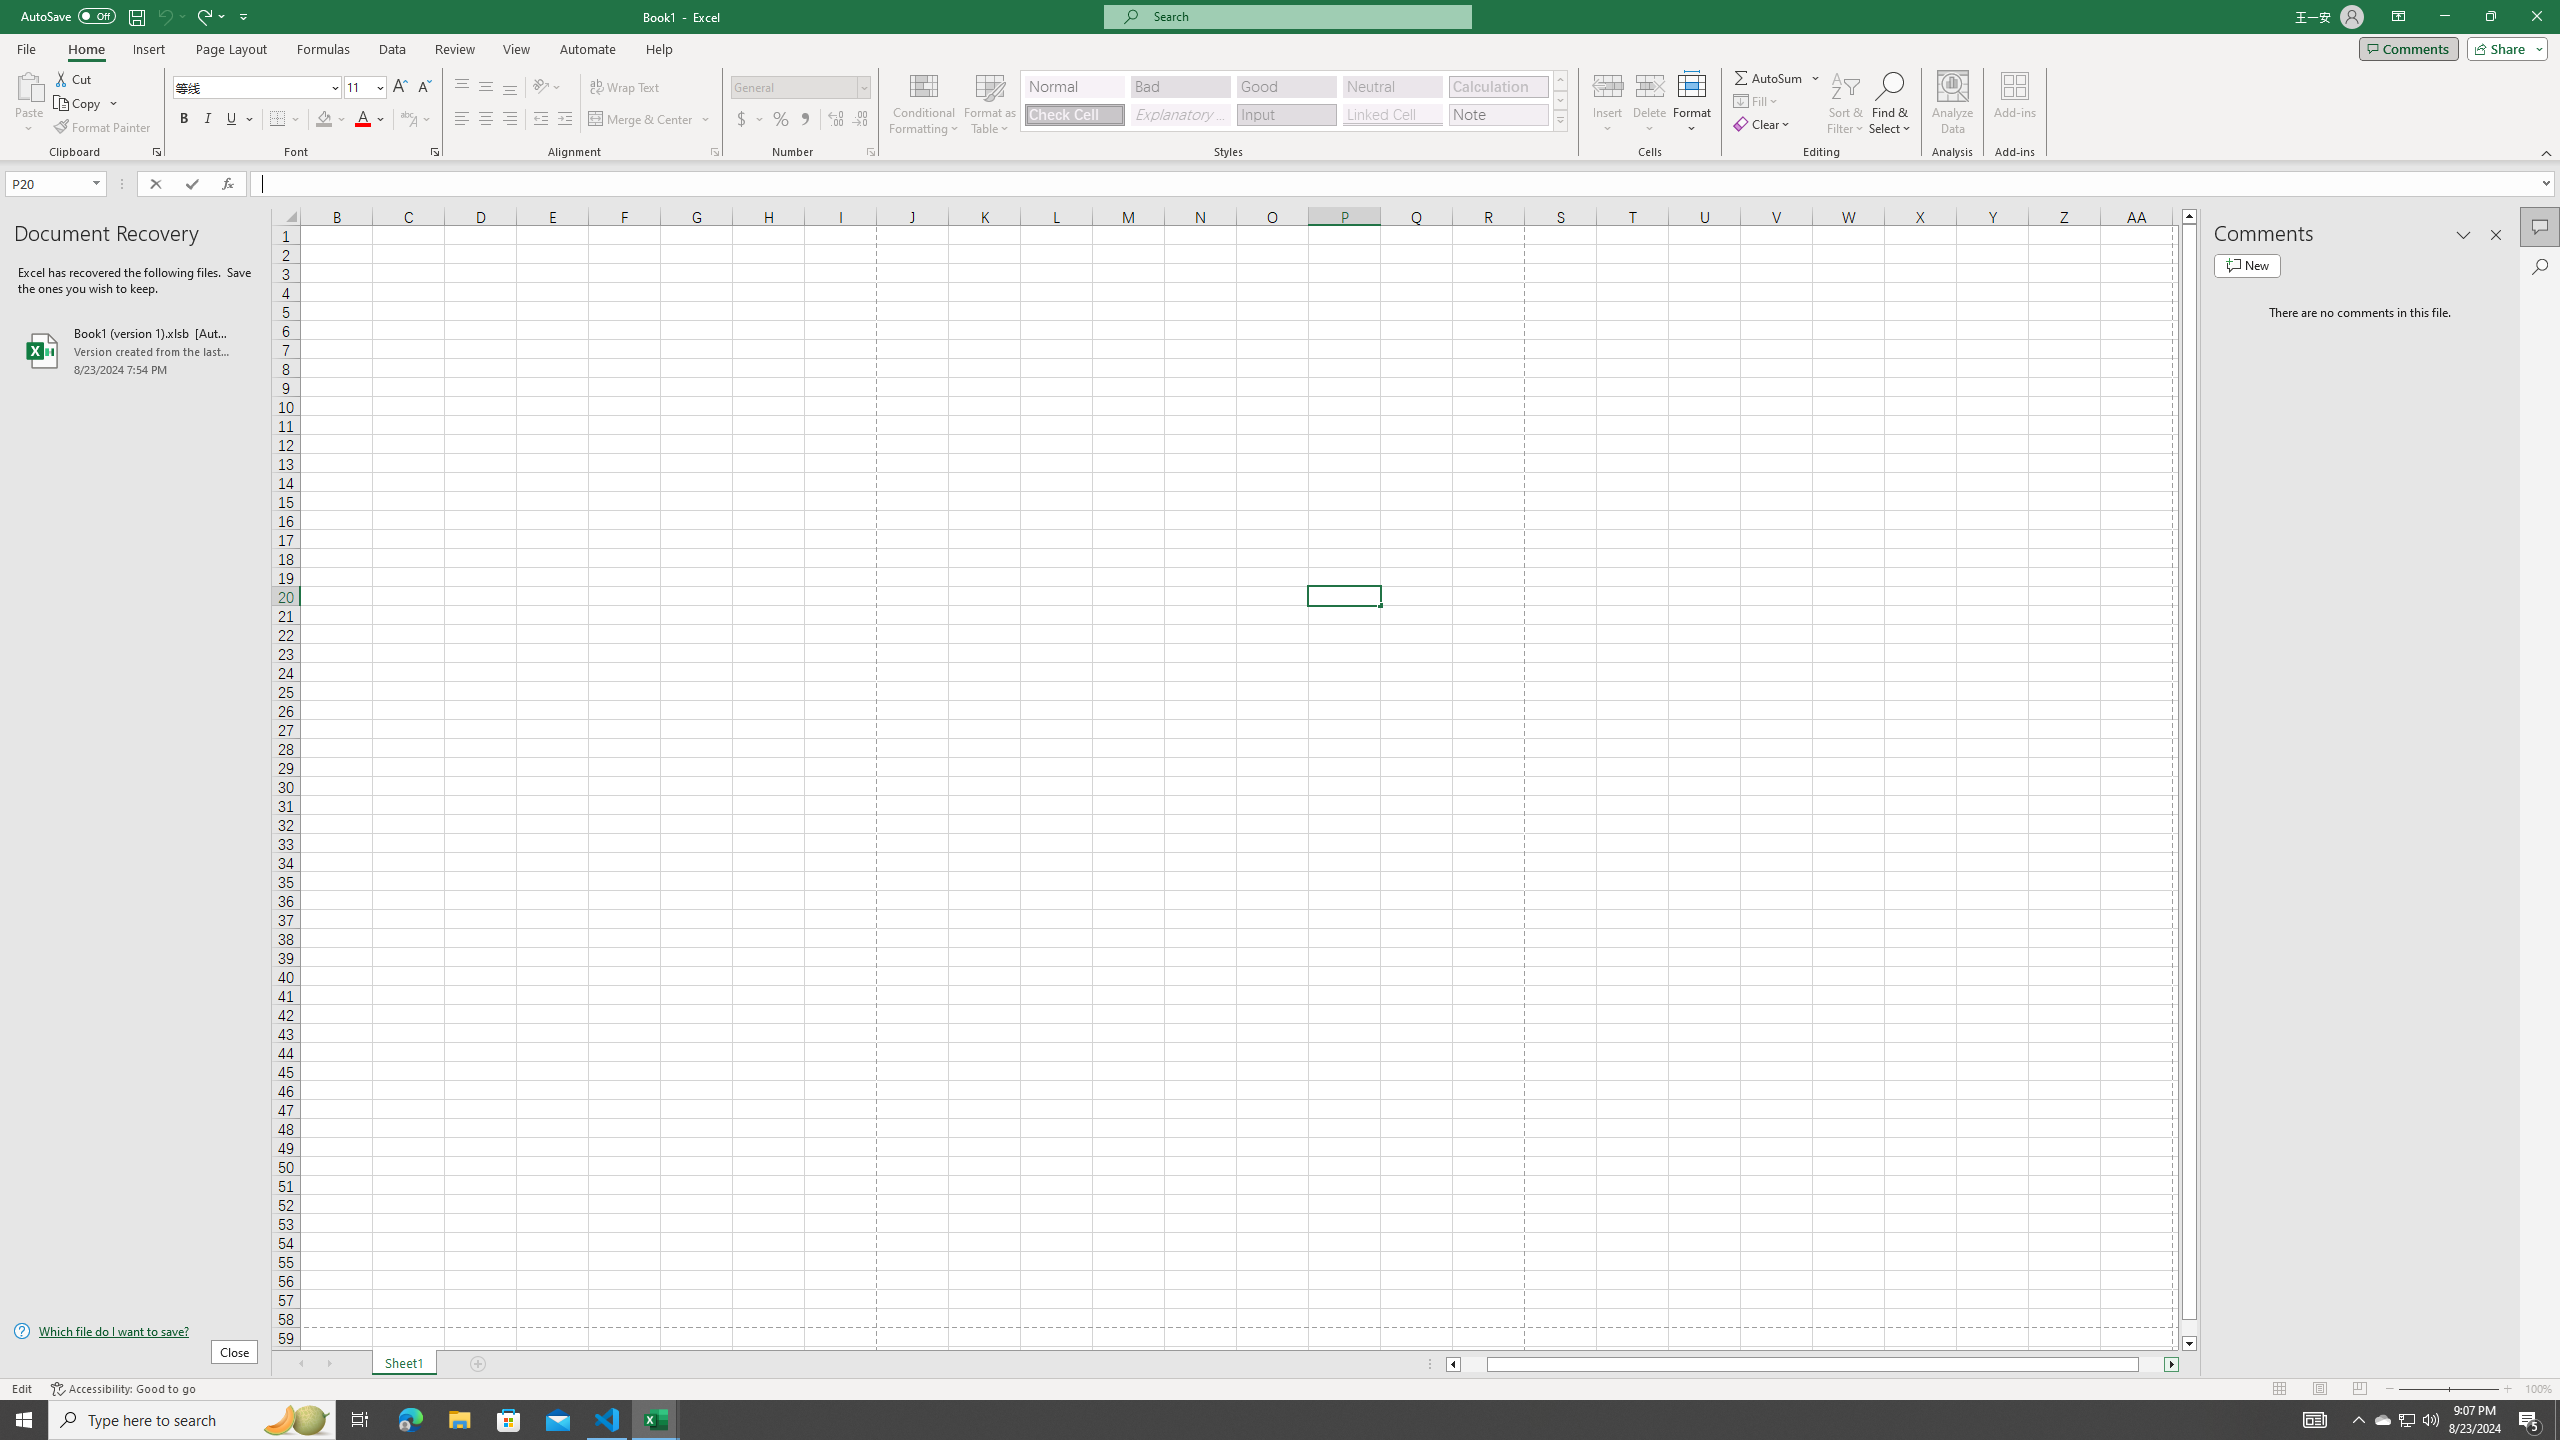  Describe the element at coordinates (547, 88) in the screenshot. I see `Orientation` at that location.